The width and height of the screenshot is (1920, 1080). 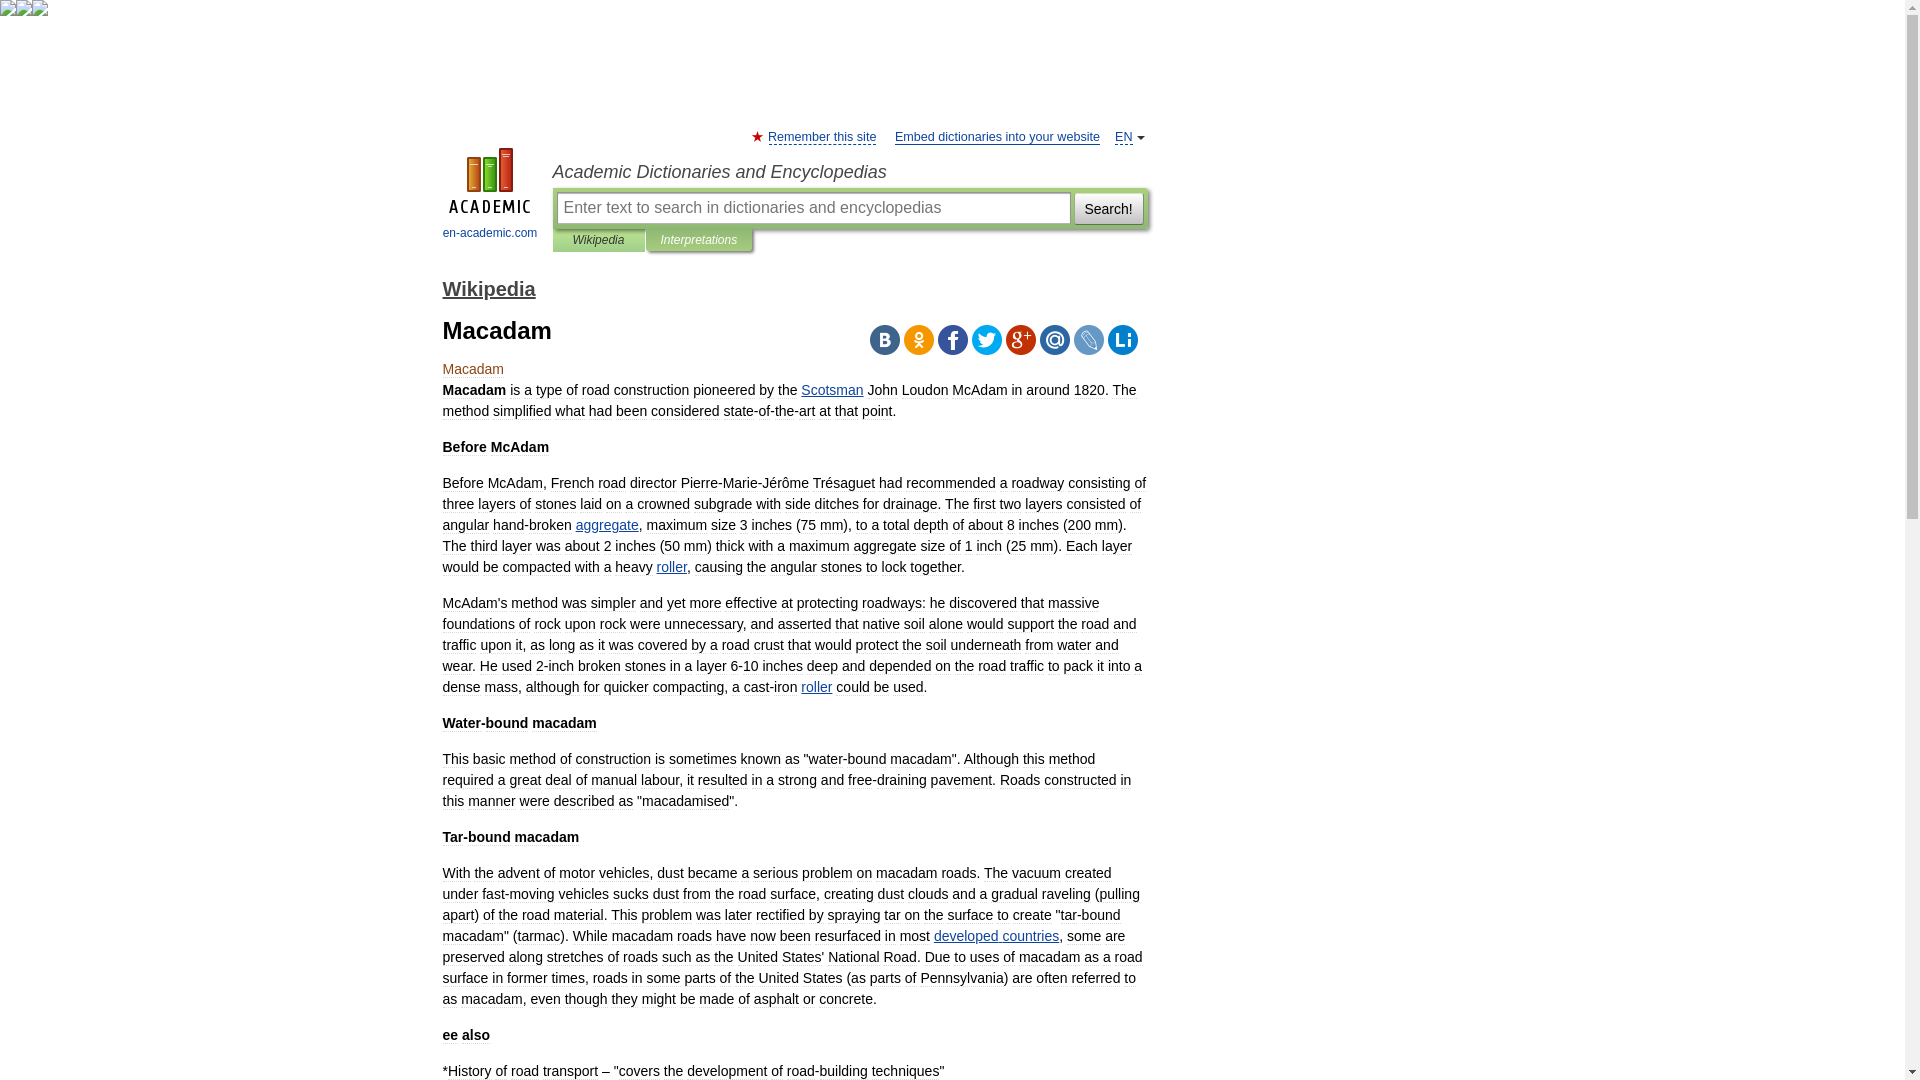 What do you see at coordinates (1124, 136) in the screenshot?
I see `EN` at bounding box center [1124, 136].